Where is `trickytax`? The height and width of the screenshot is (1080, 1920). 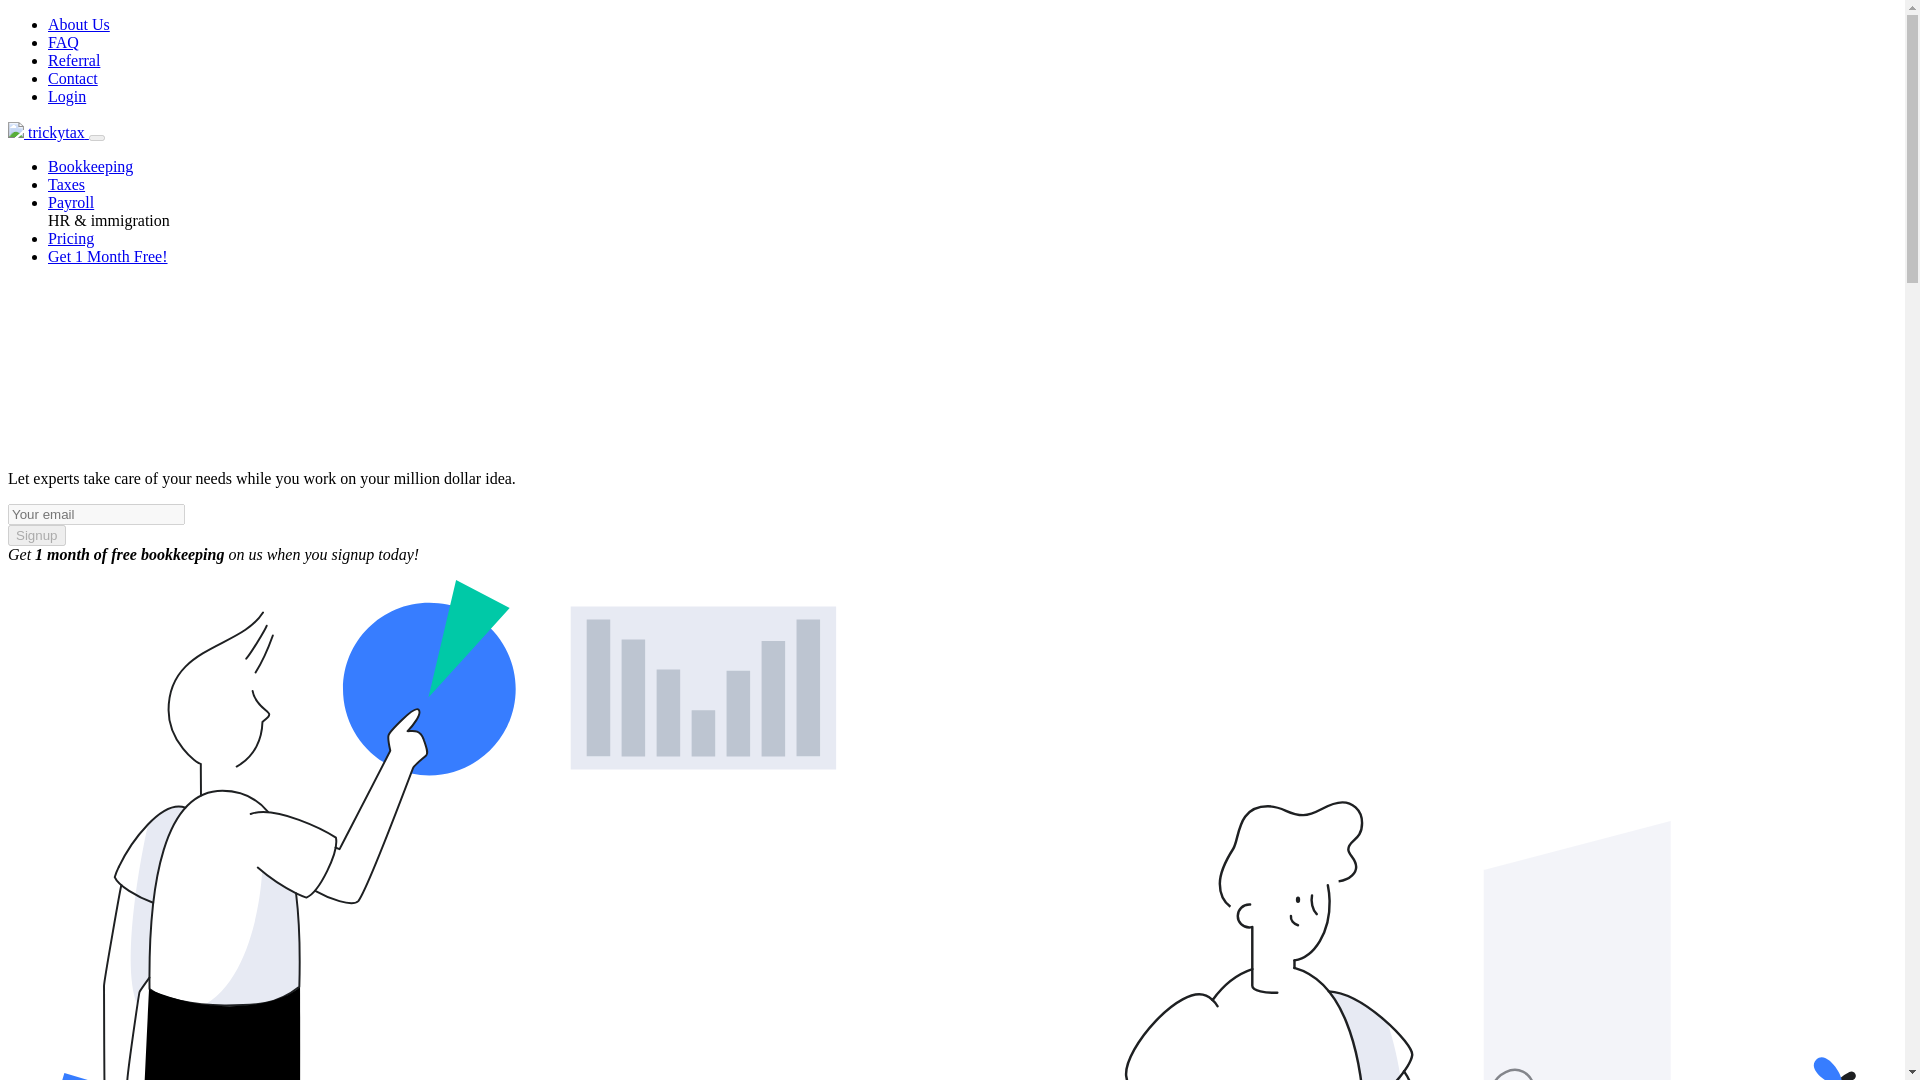
trickytax is located at coordinates (48, 132).